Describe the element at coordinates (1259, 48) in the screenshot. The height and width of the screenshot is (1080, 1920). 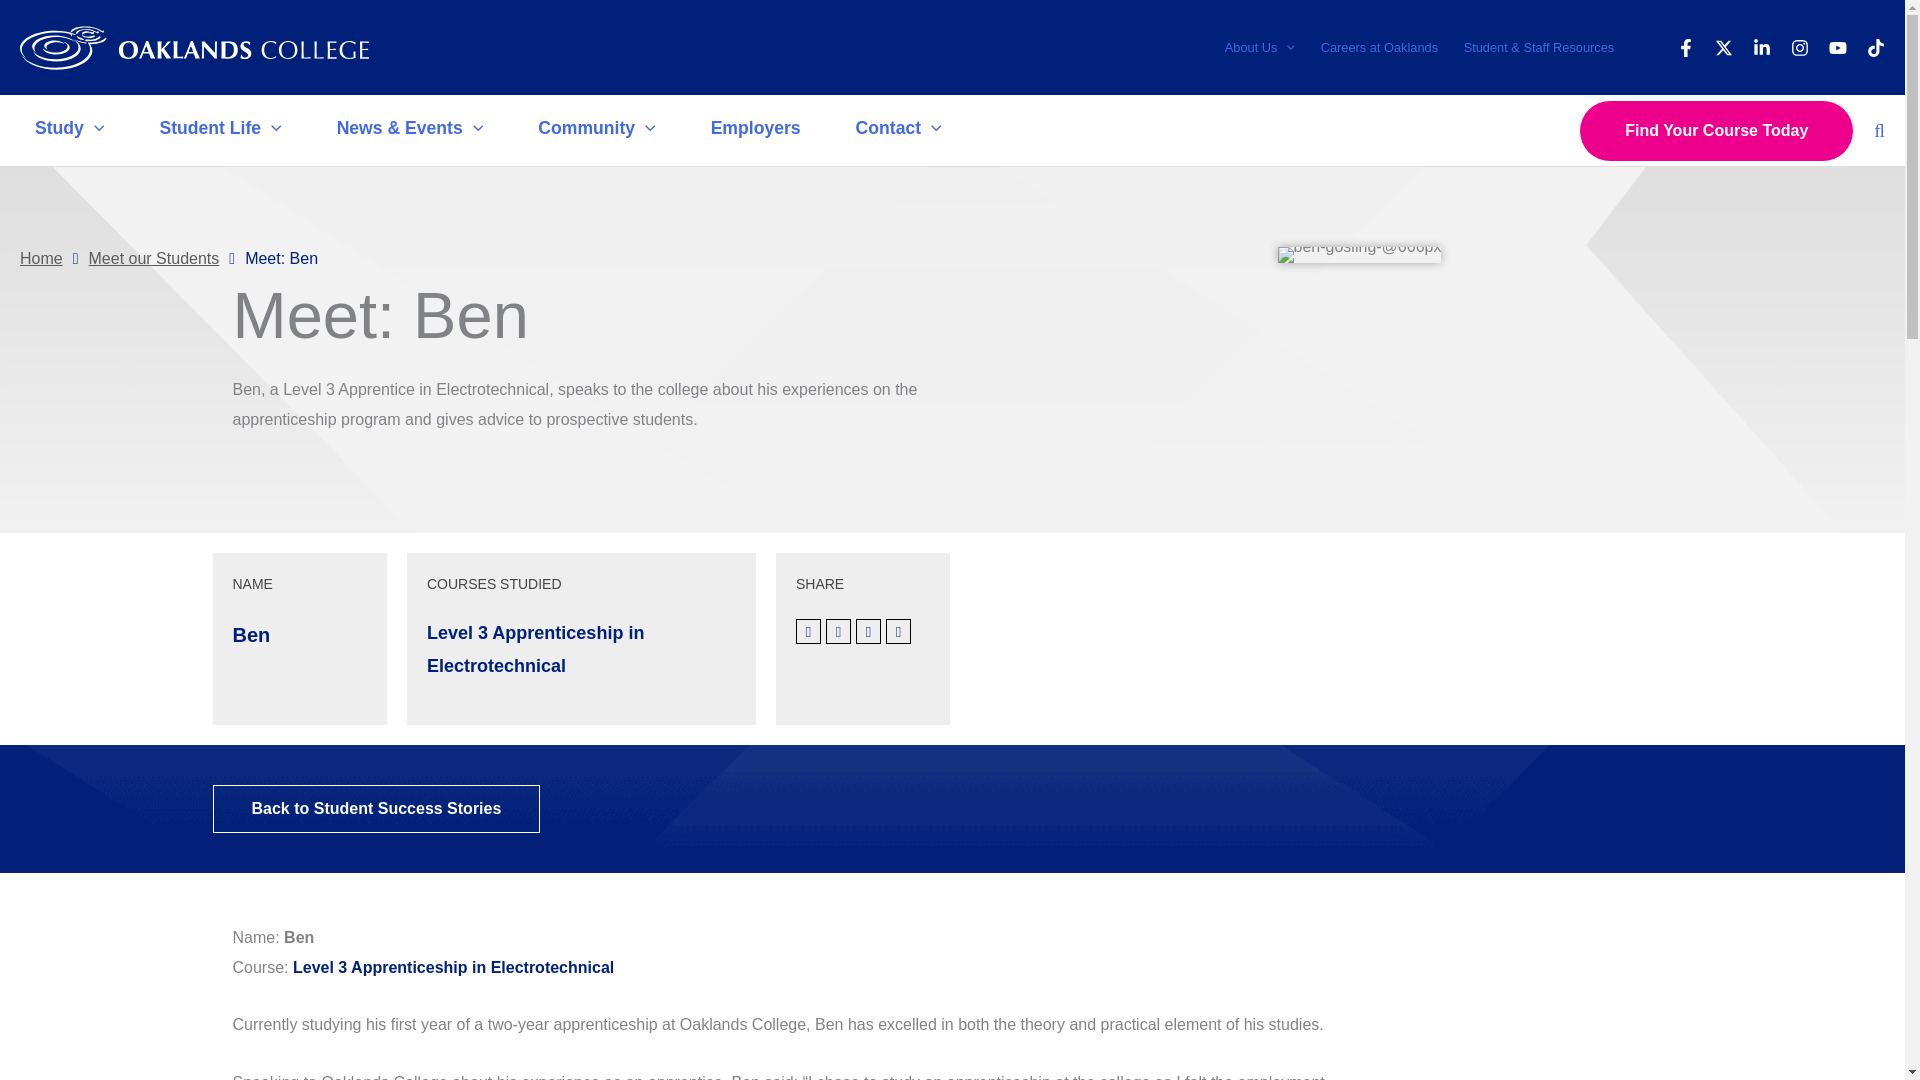
I see `About Us` at that location.